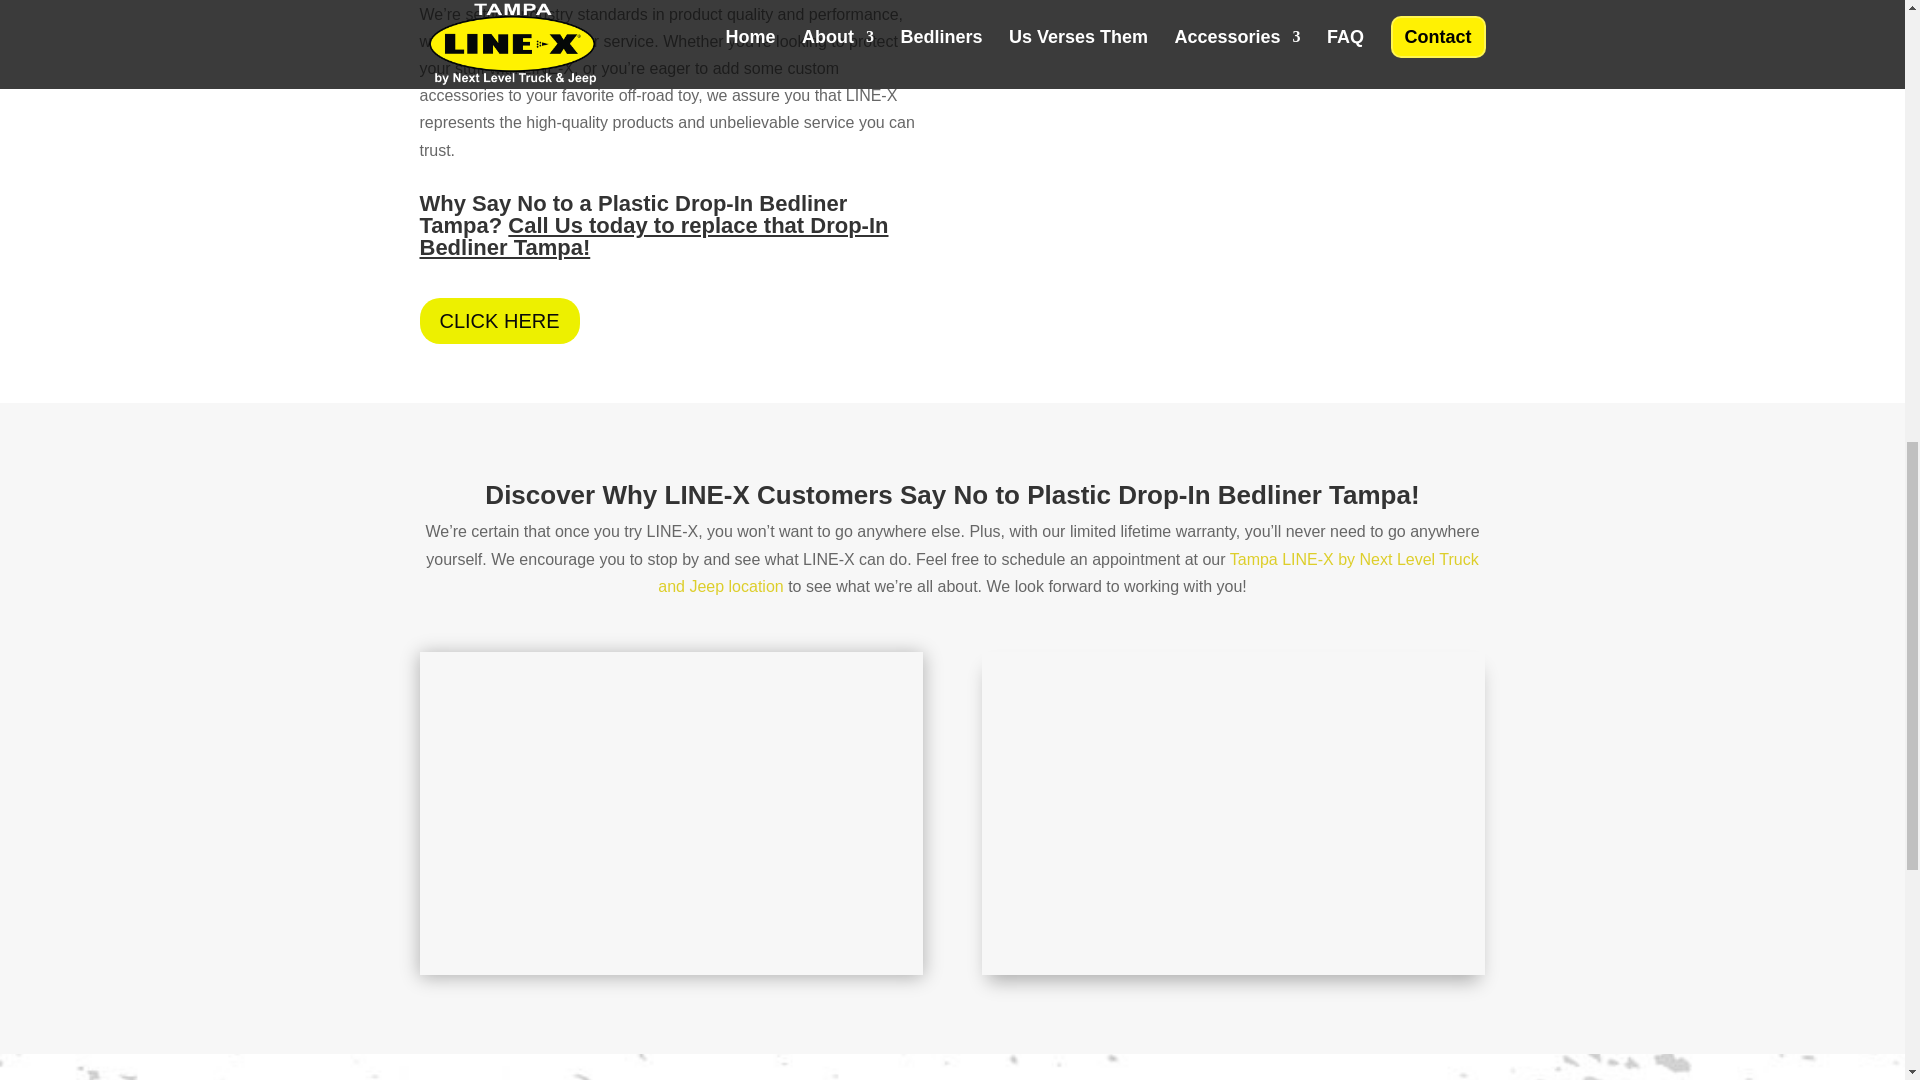 The image size is (1920, 1080). I want to click on YouTube video player, so click(1234, 809).